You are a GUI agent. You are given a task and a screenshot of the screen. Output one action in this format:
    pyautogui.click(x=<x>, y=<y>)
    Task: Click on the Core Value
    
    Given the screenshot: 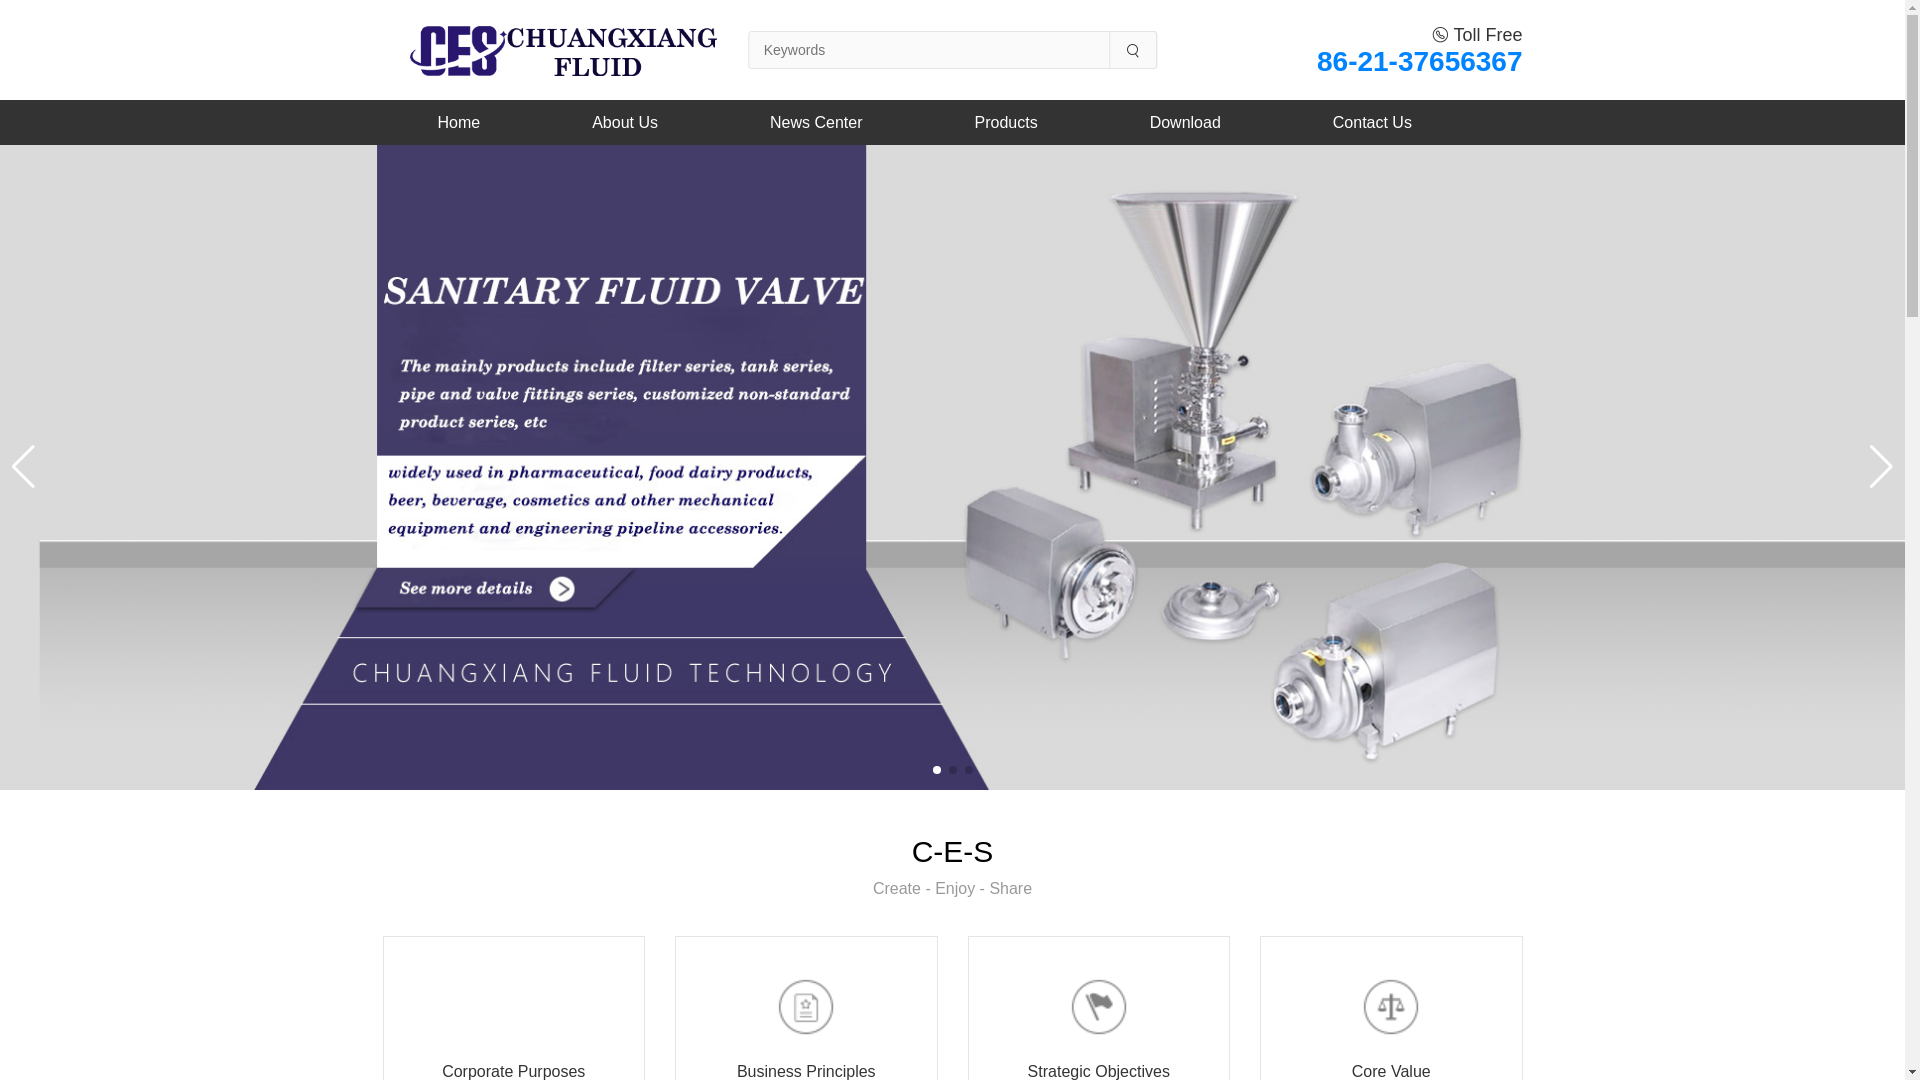 What is the action you would take?
    pyautogui.click(x=1390, y=1028)
    